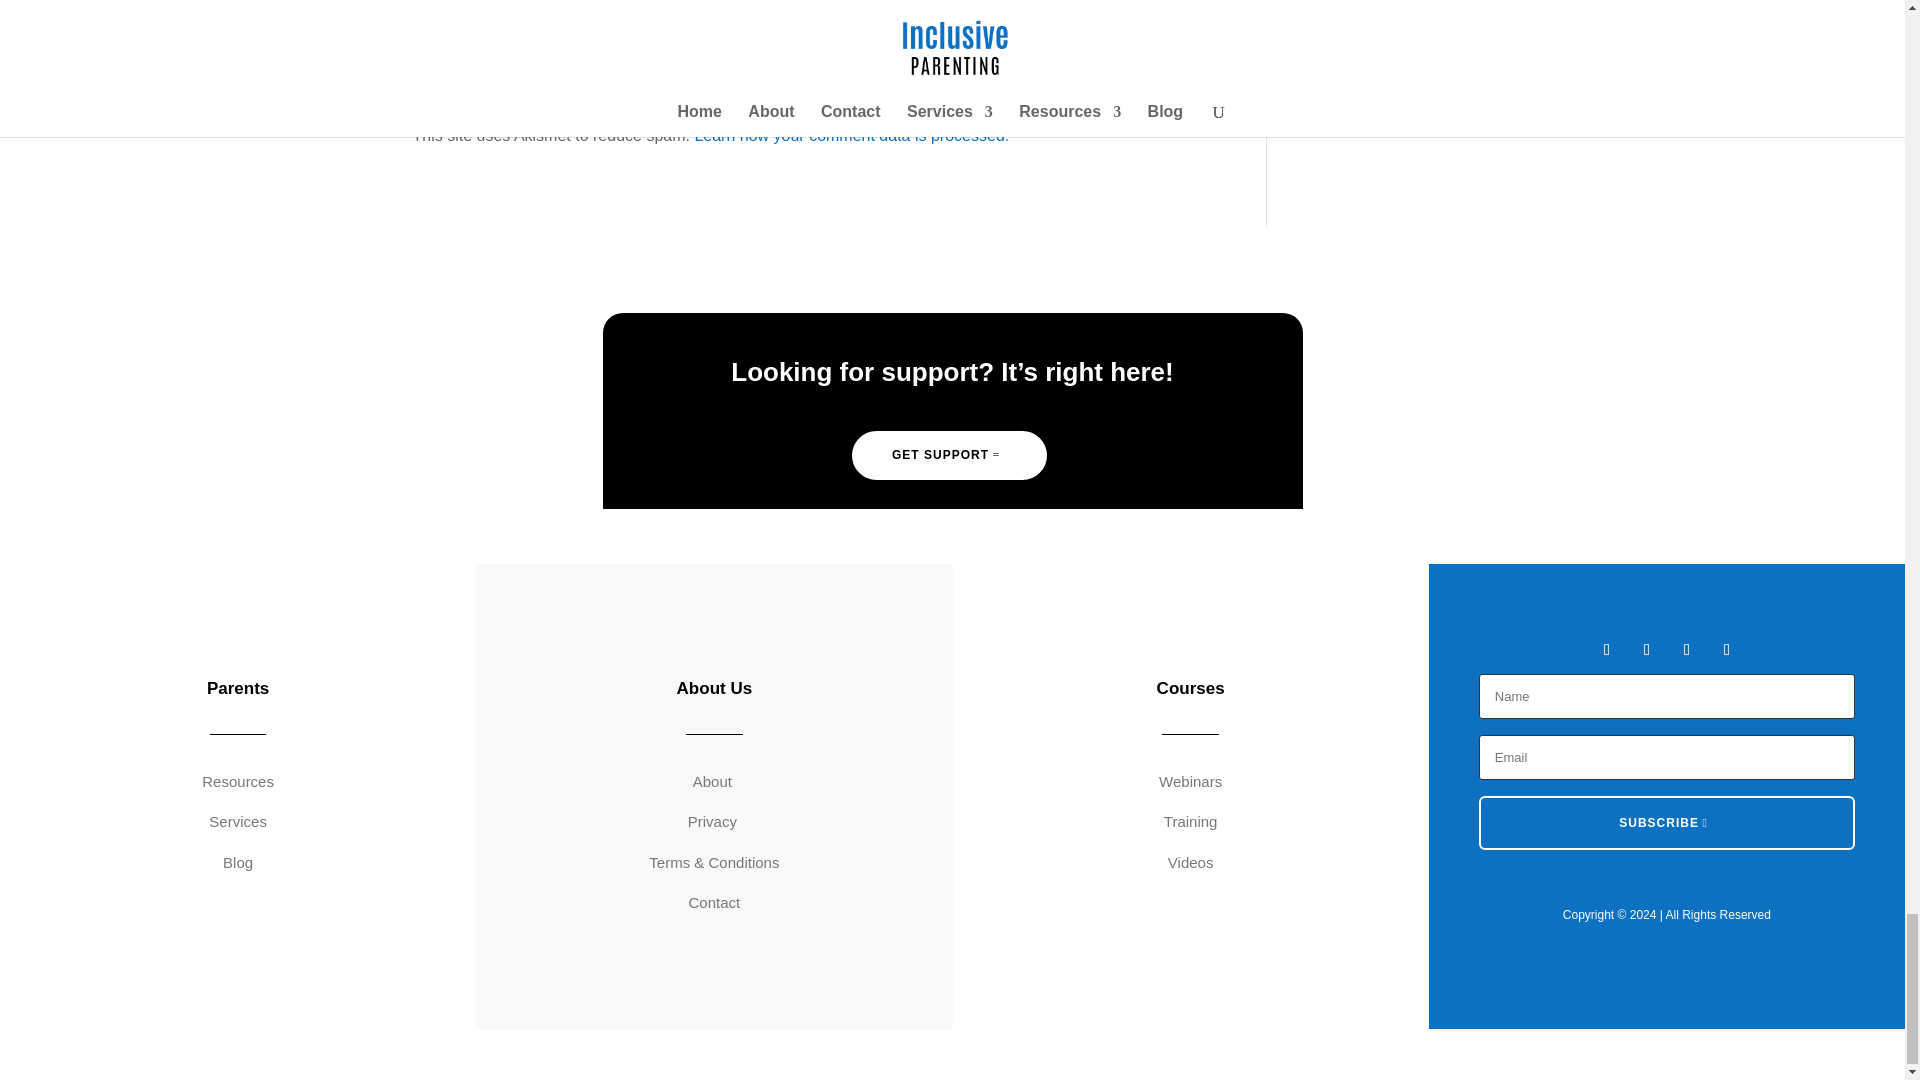 The width and height of the screenshot is (1920, 1080). What do you see at coordinates (1108, 30) in the screenshot?
I see `Submit Comment` at bounding box center [1108, 30].